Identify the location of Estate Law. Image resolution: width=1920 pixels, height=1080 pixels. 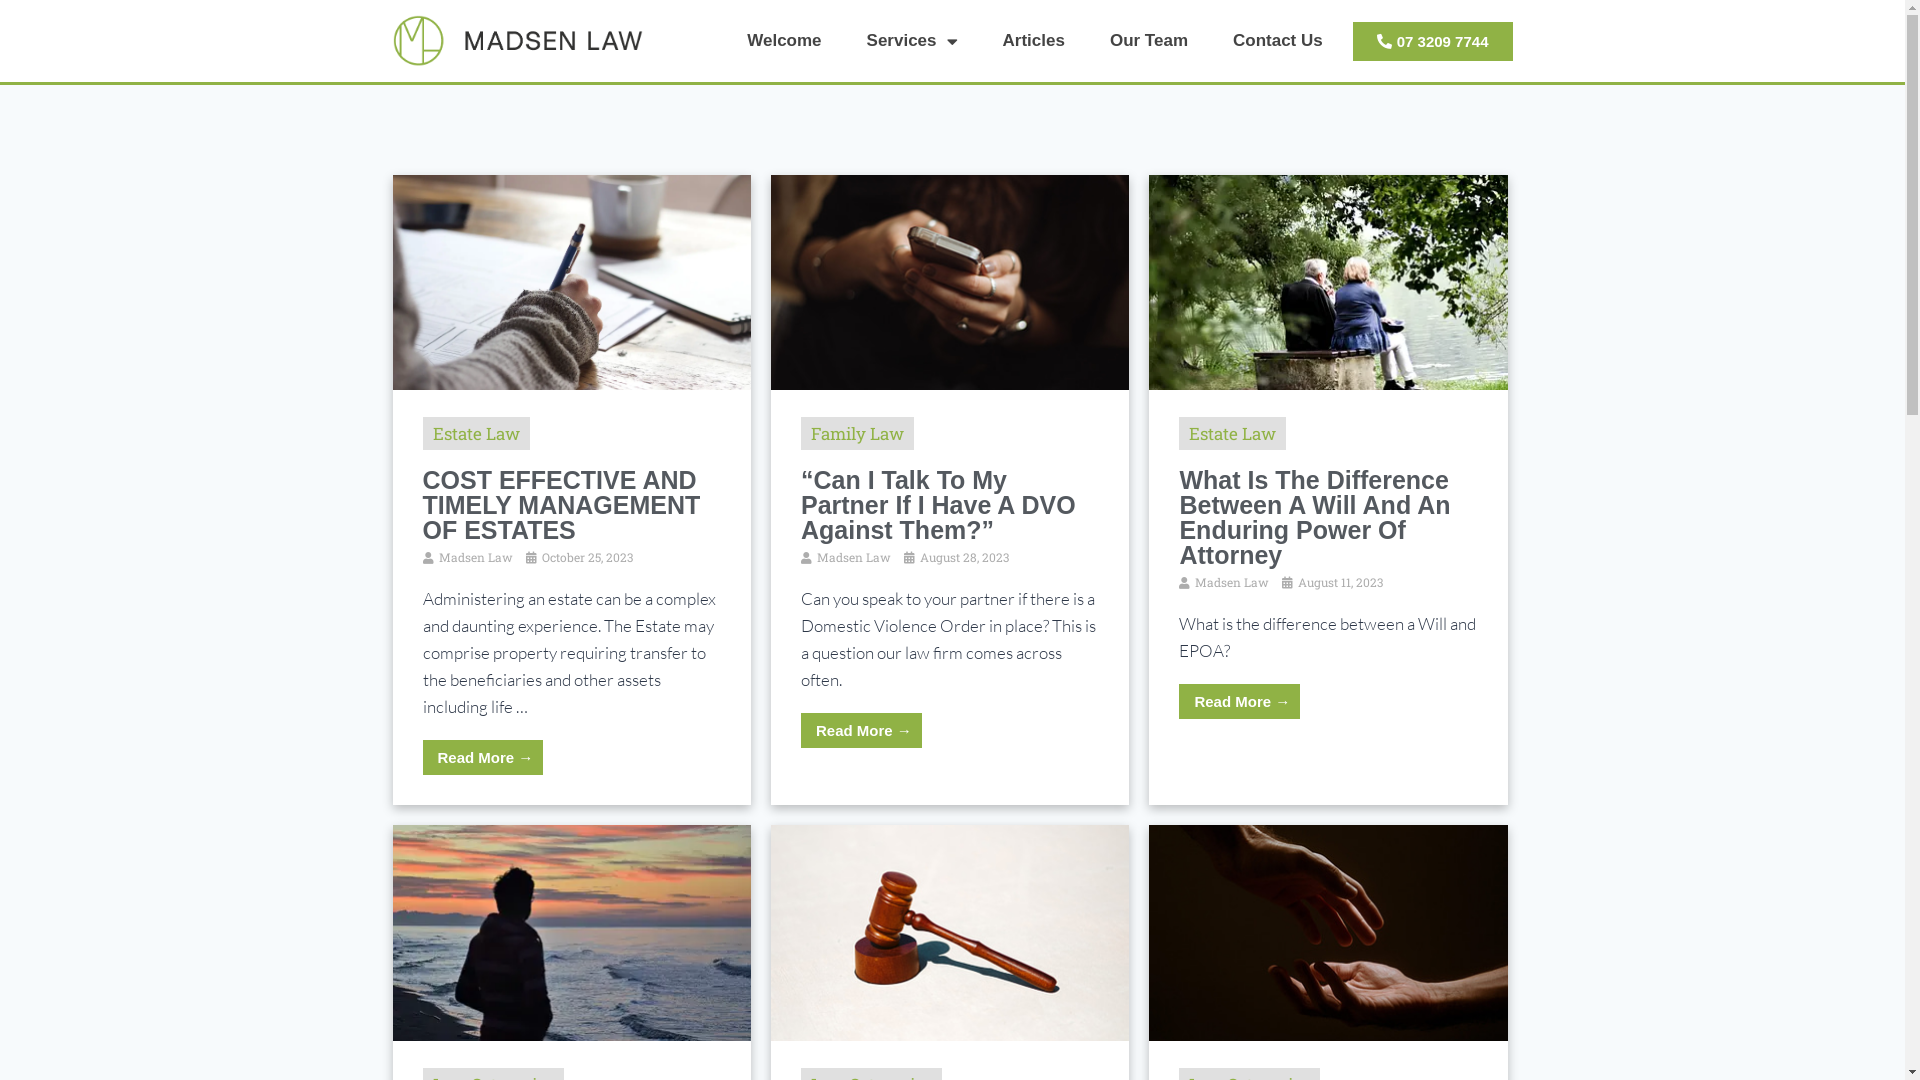
(1232, 434).